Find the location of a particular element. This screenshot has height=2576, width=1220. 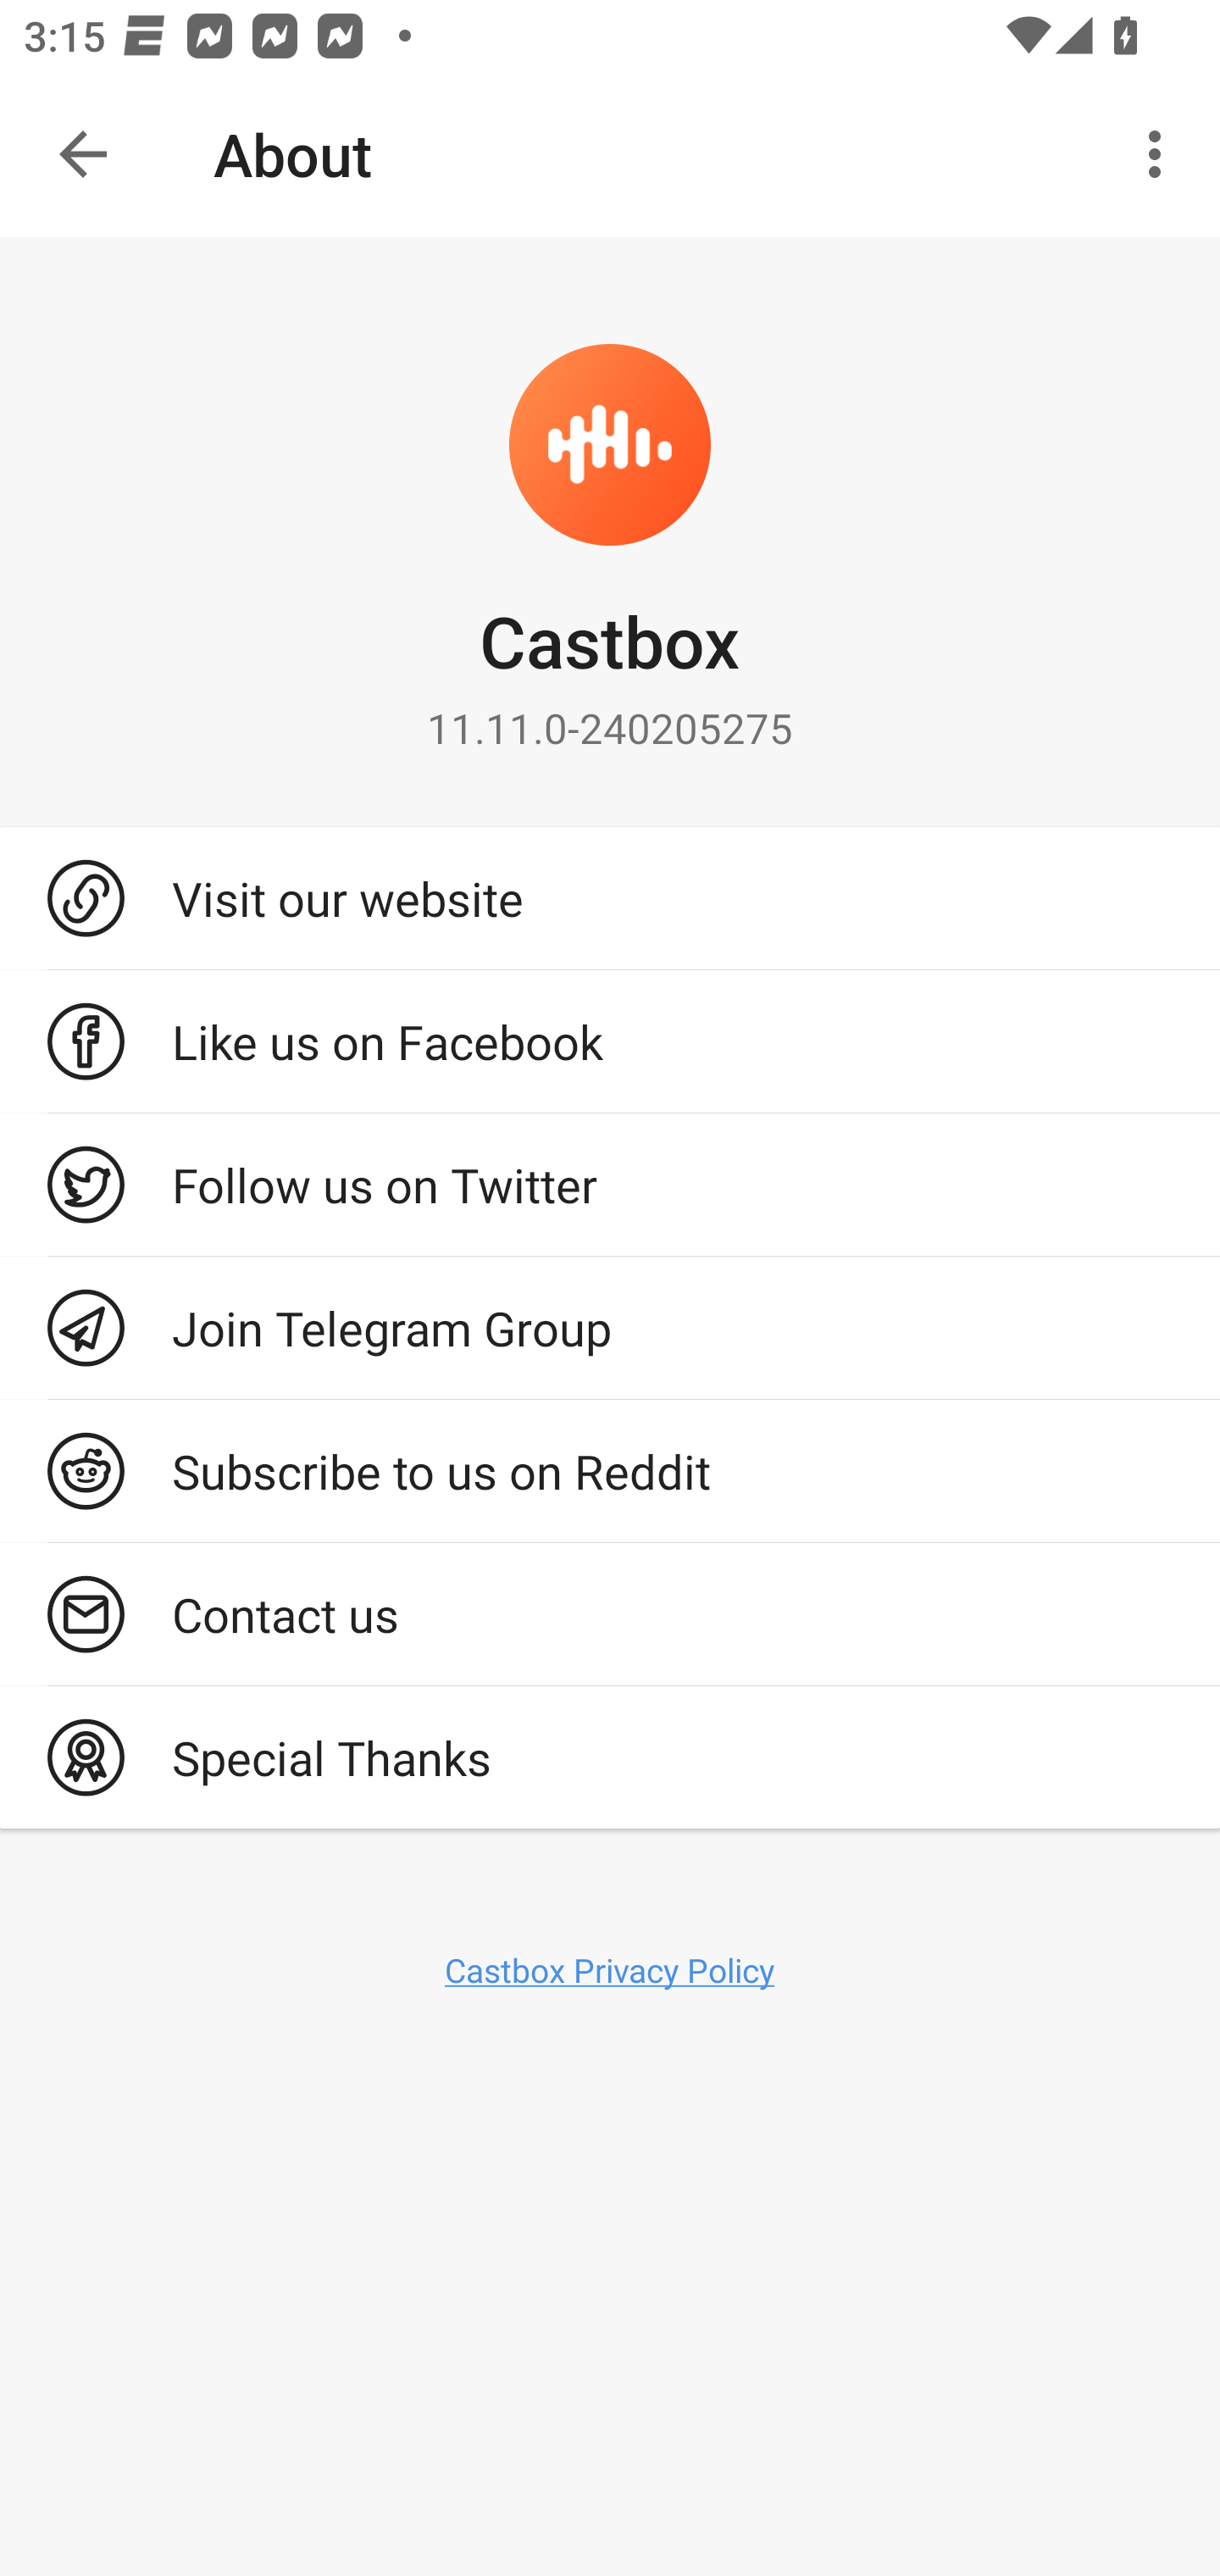

 Special Thanks is located at coordinates (610, 1757).